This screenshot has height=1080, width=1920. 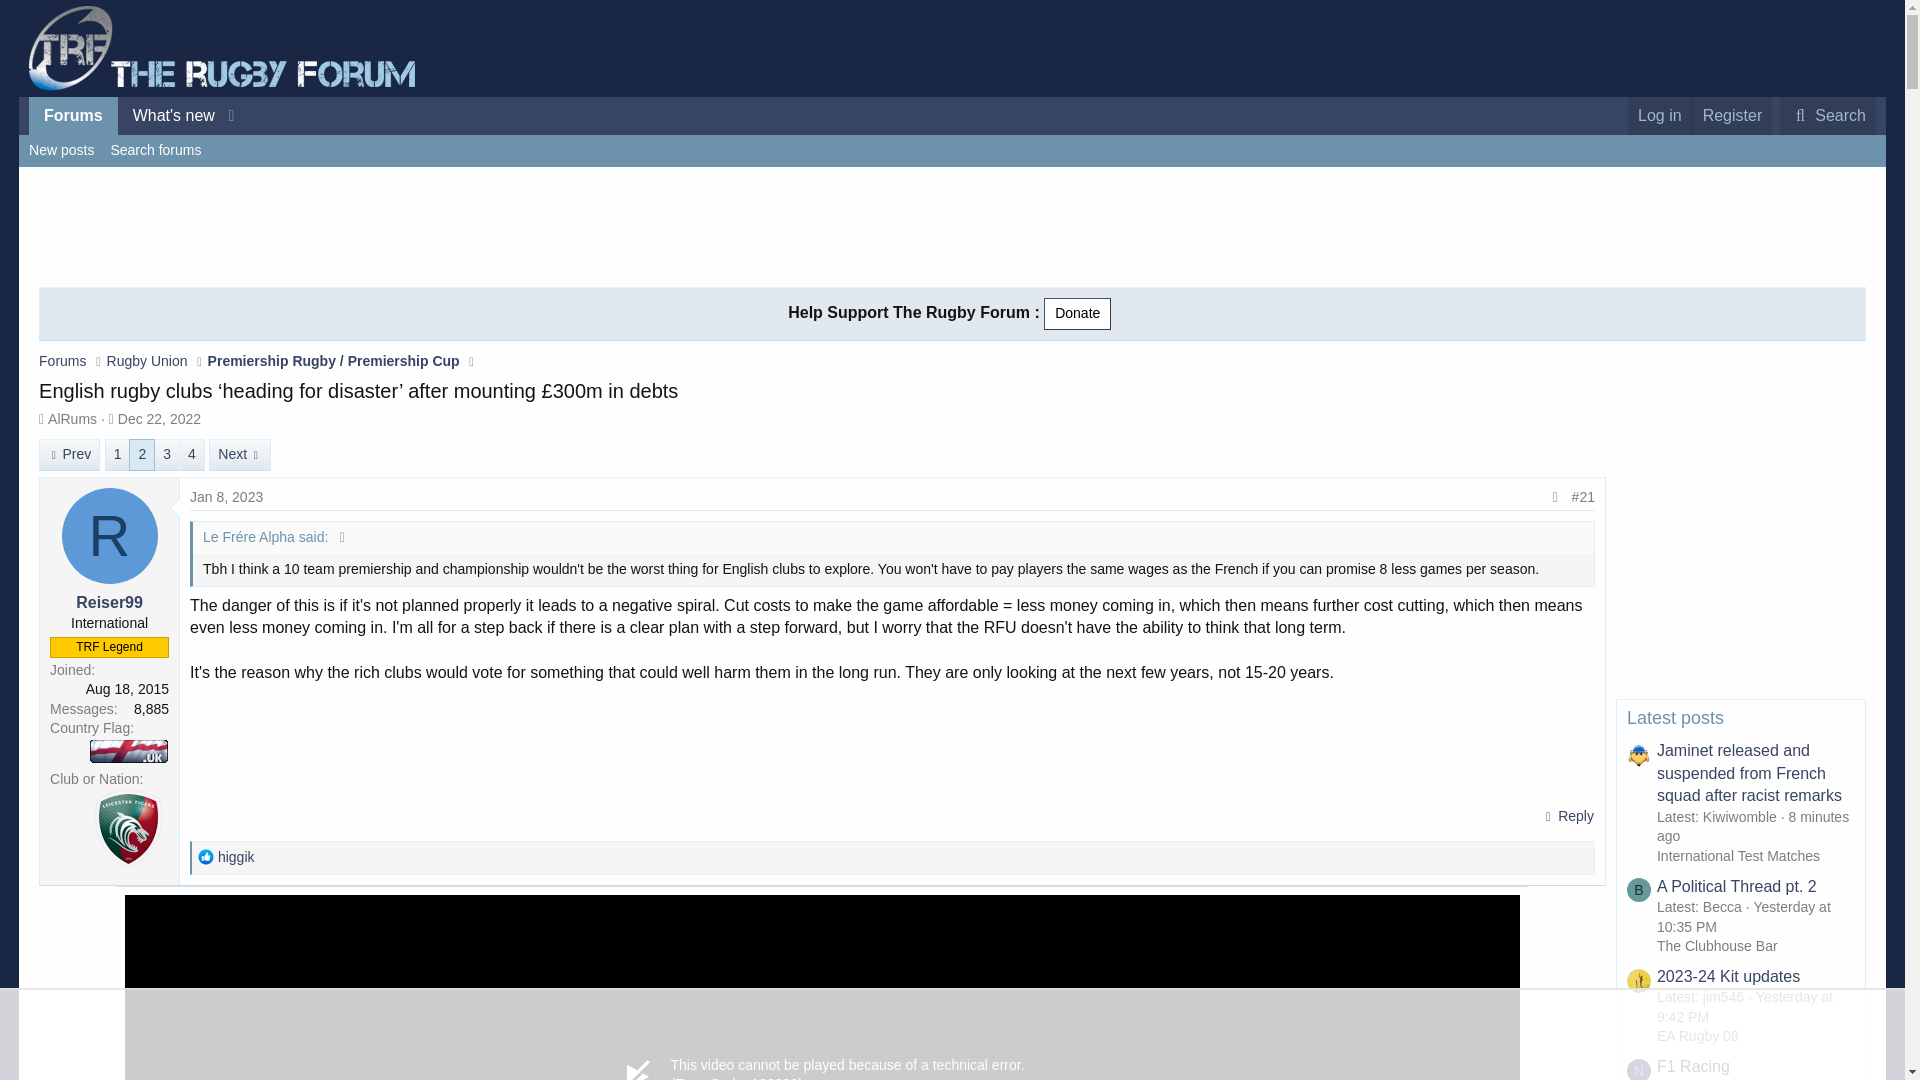 What do you see at coordinates (61, 151) in the screenshot?
I see `New posts` at bounding box center [61, 151].